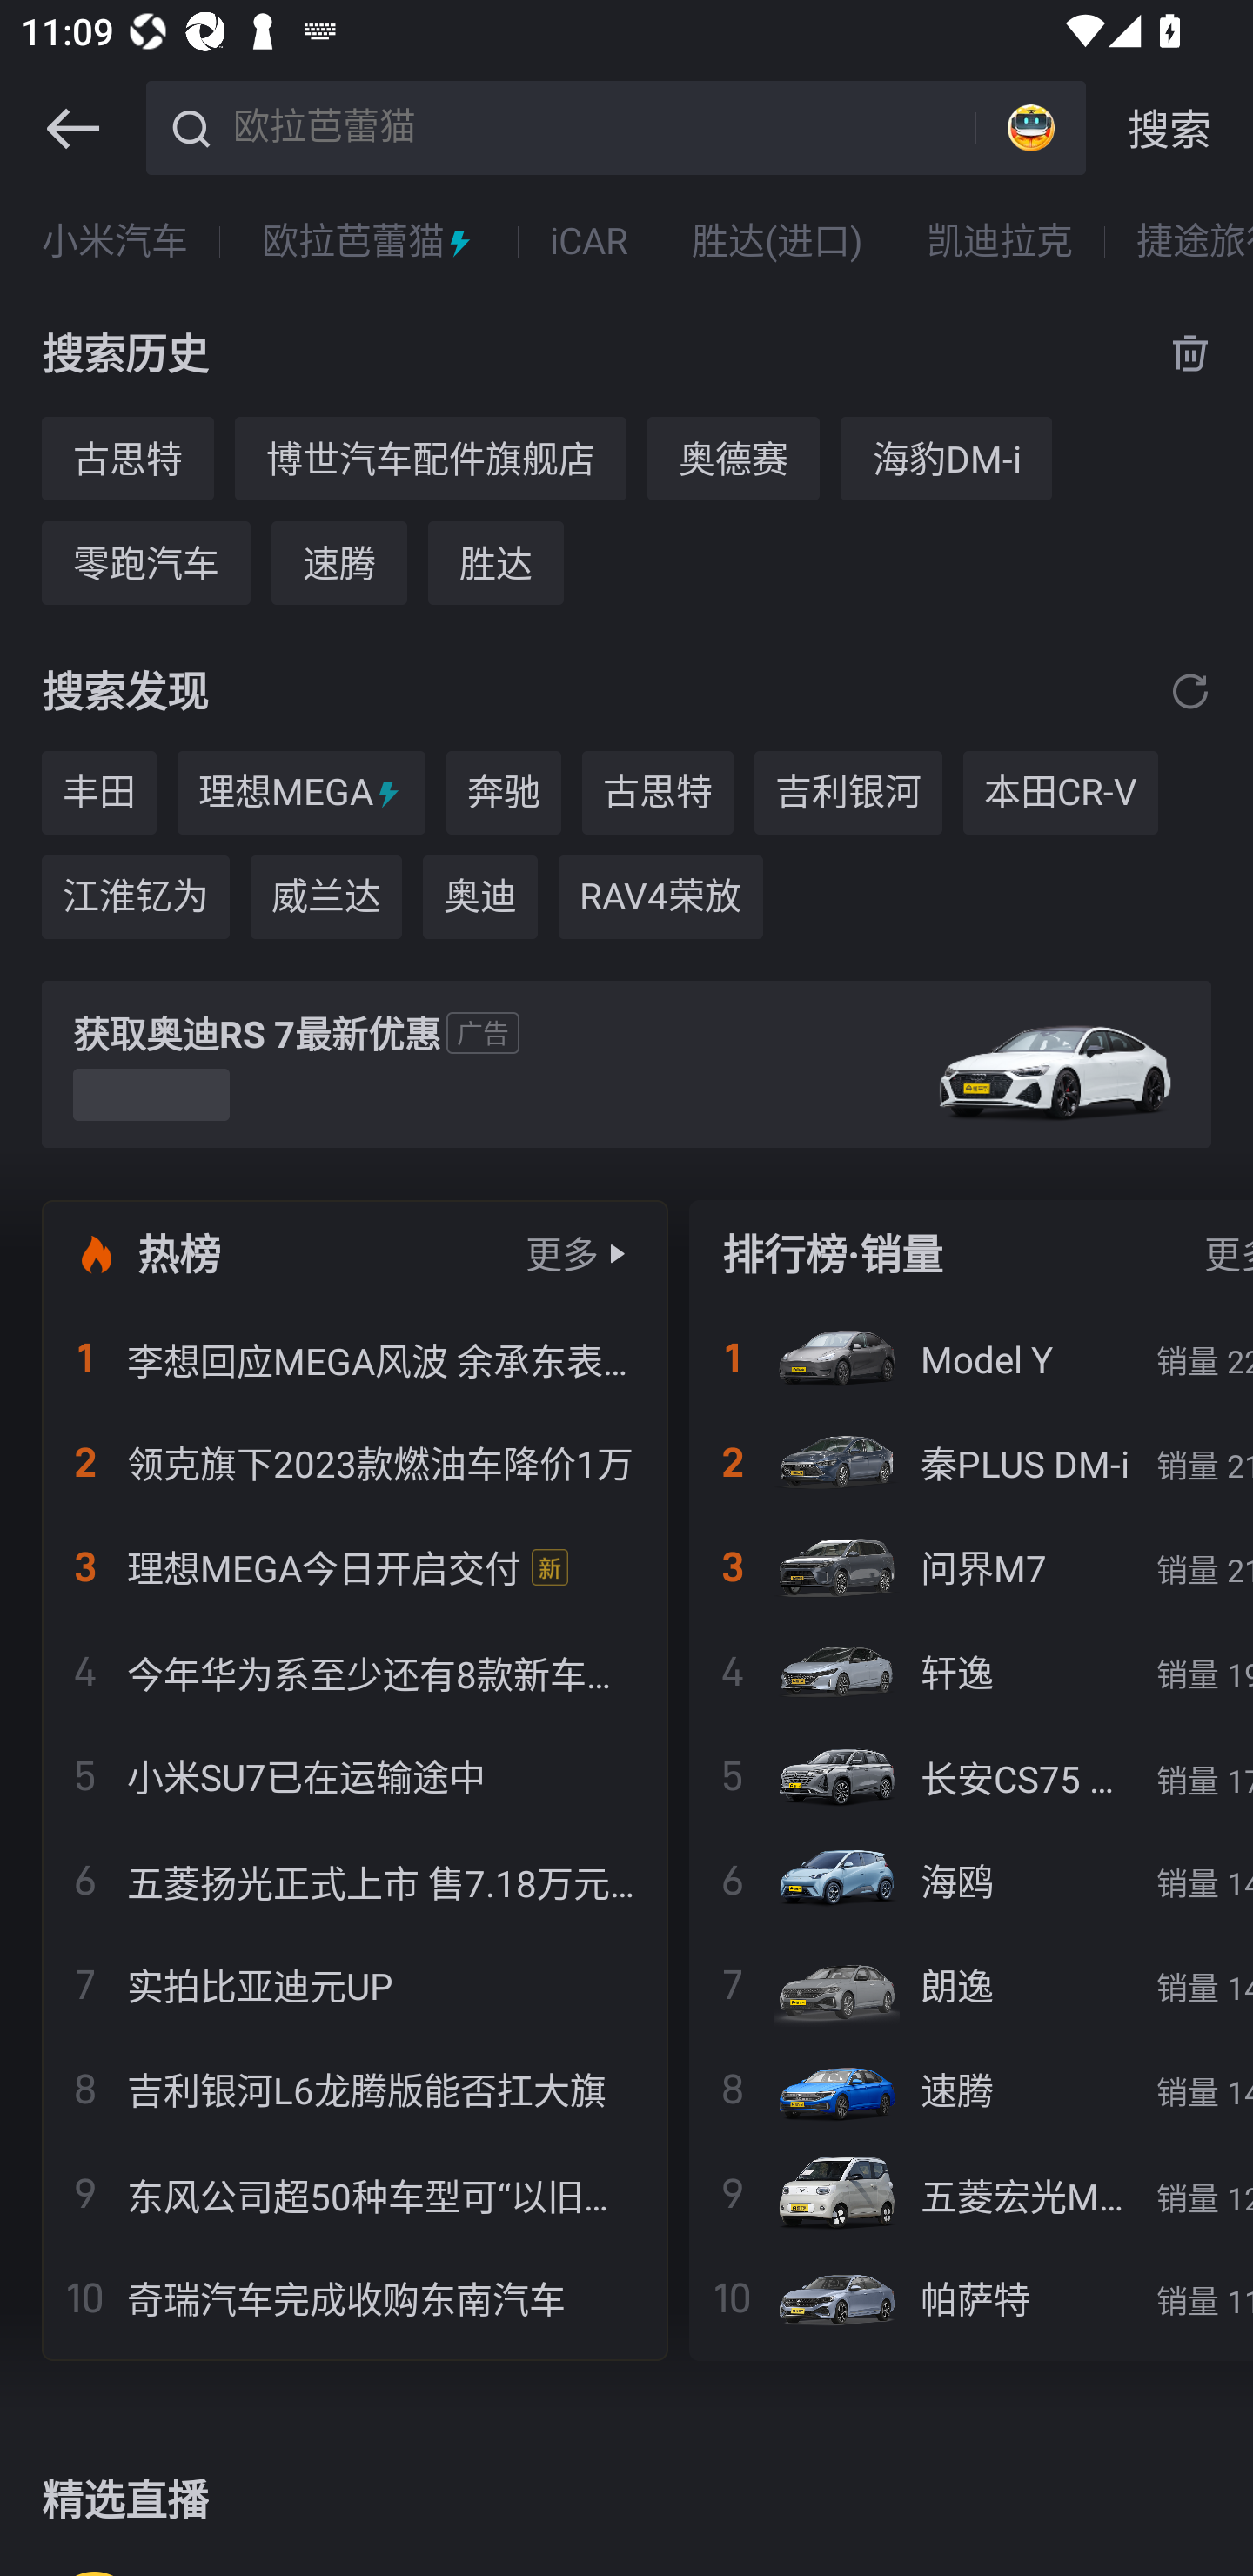 The height and width of the screenshot is (2576, 1253). Describe the element at coordinates (1169, 129) in the screenshot. I see `搜索` at that location.